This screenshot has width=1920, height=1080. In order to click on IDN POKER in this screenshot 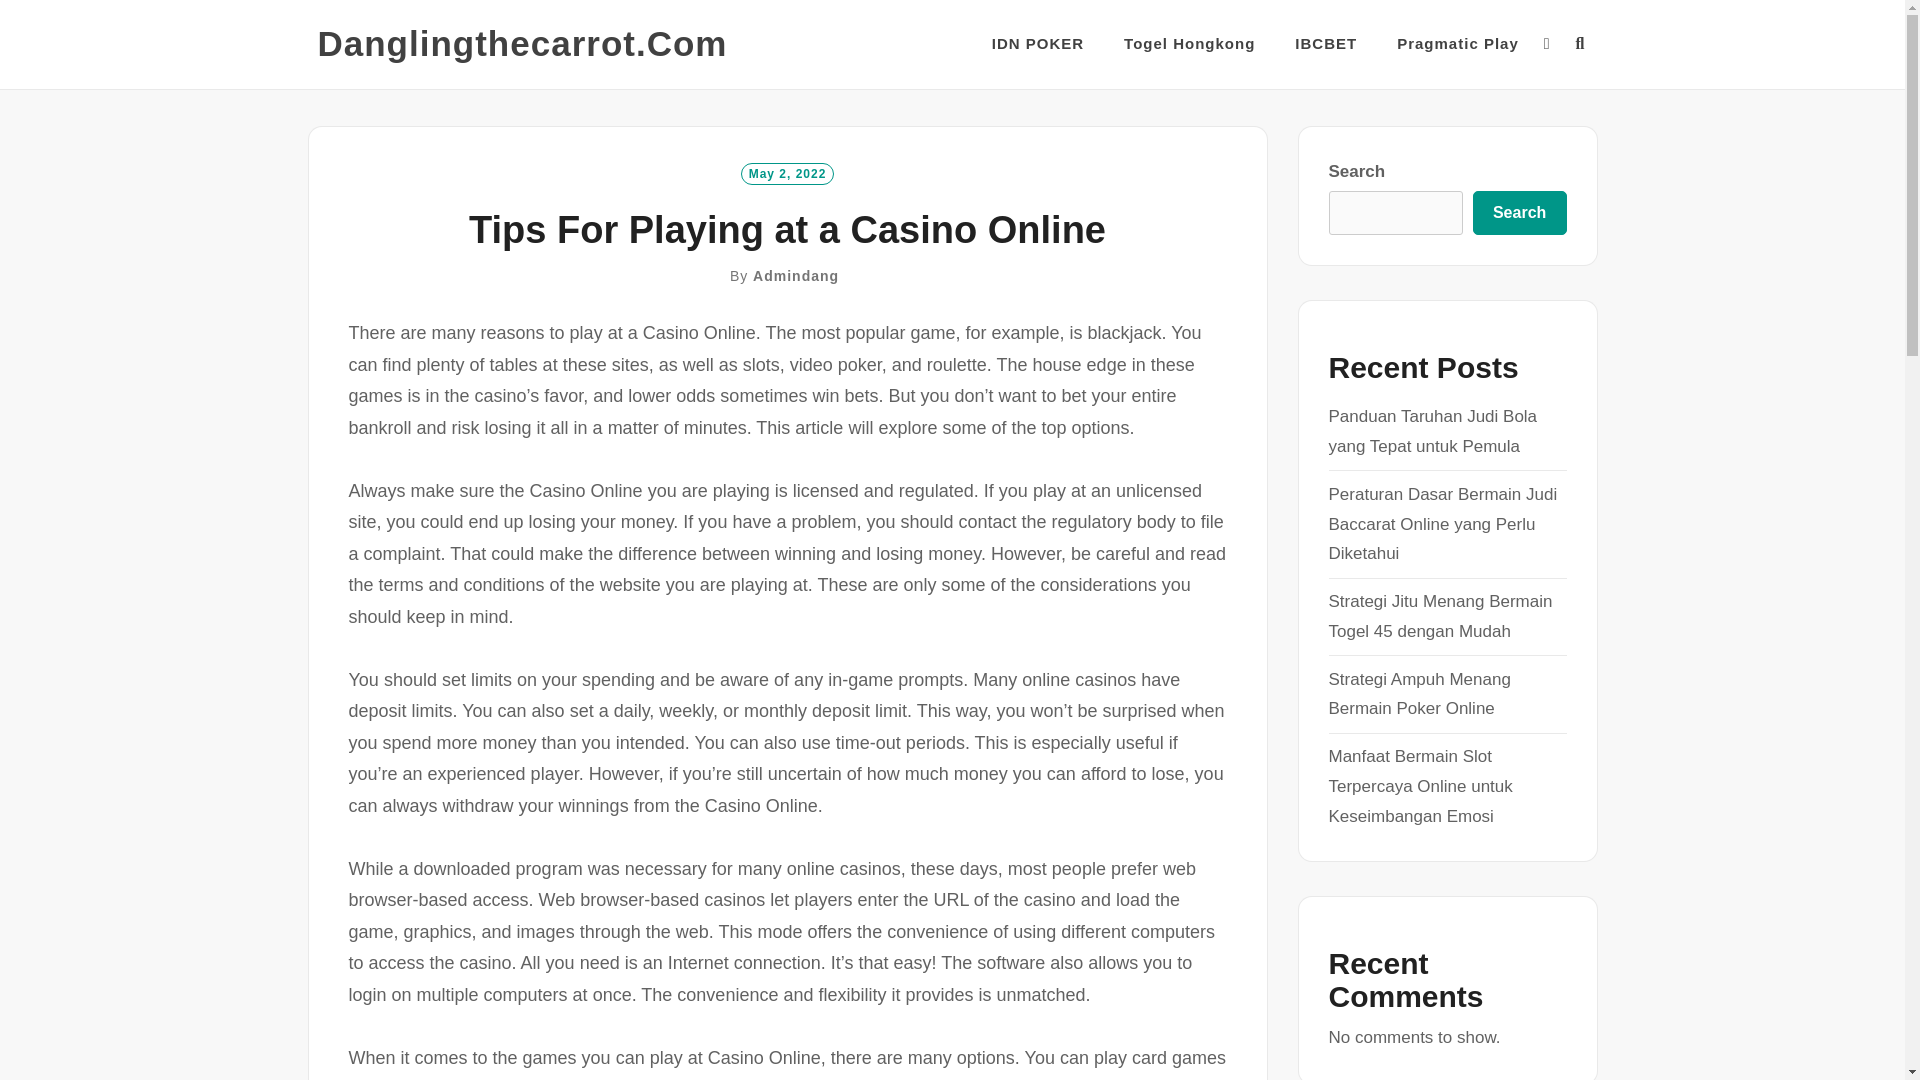, I will do `click(1038, 44)`.